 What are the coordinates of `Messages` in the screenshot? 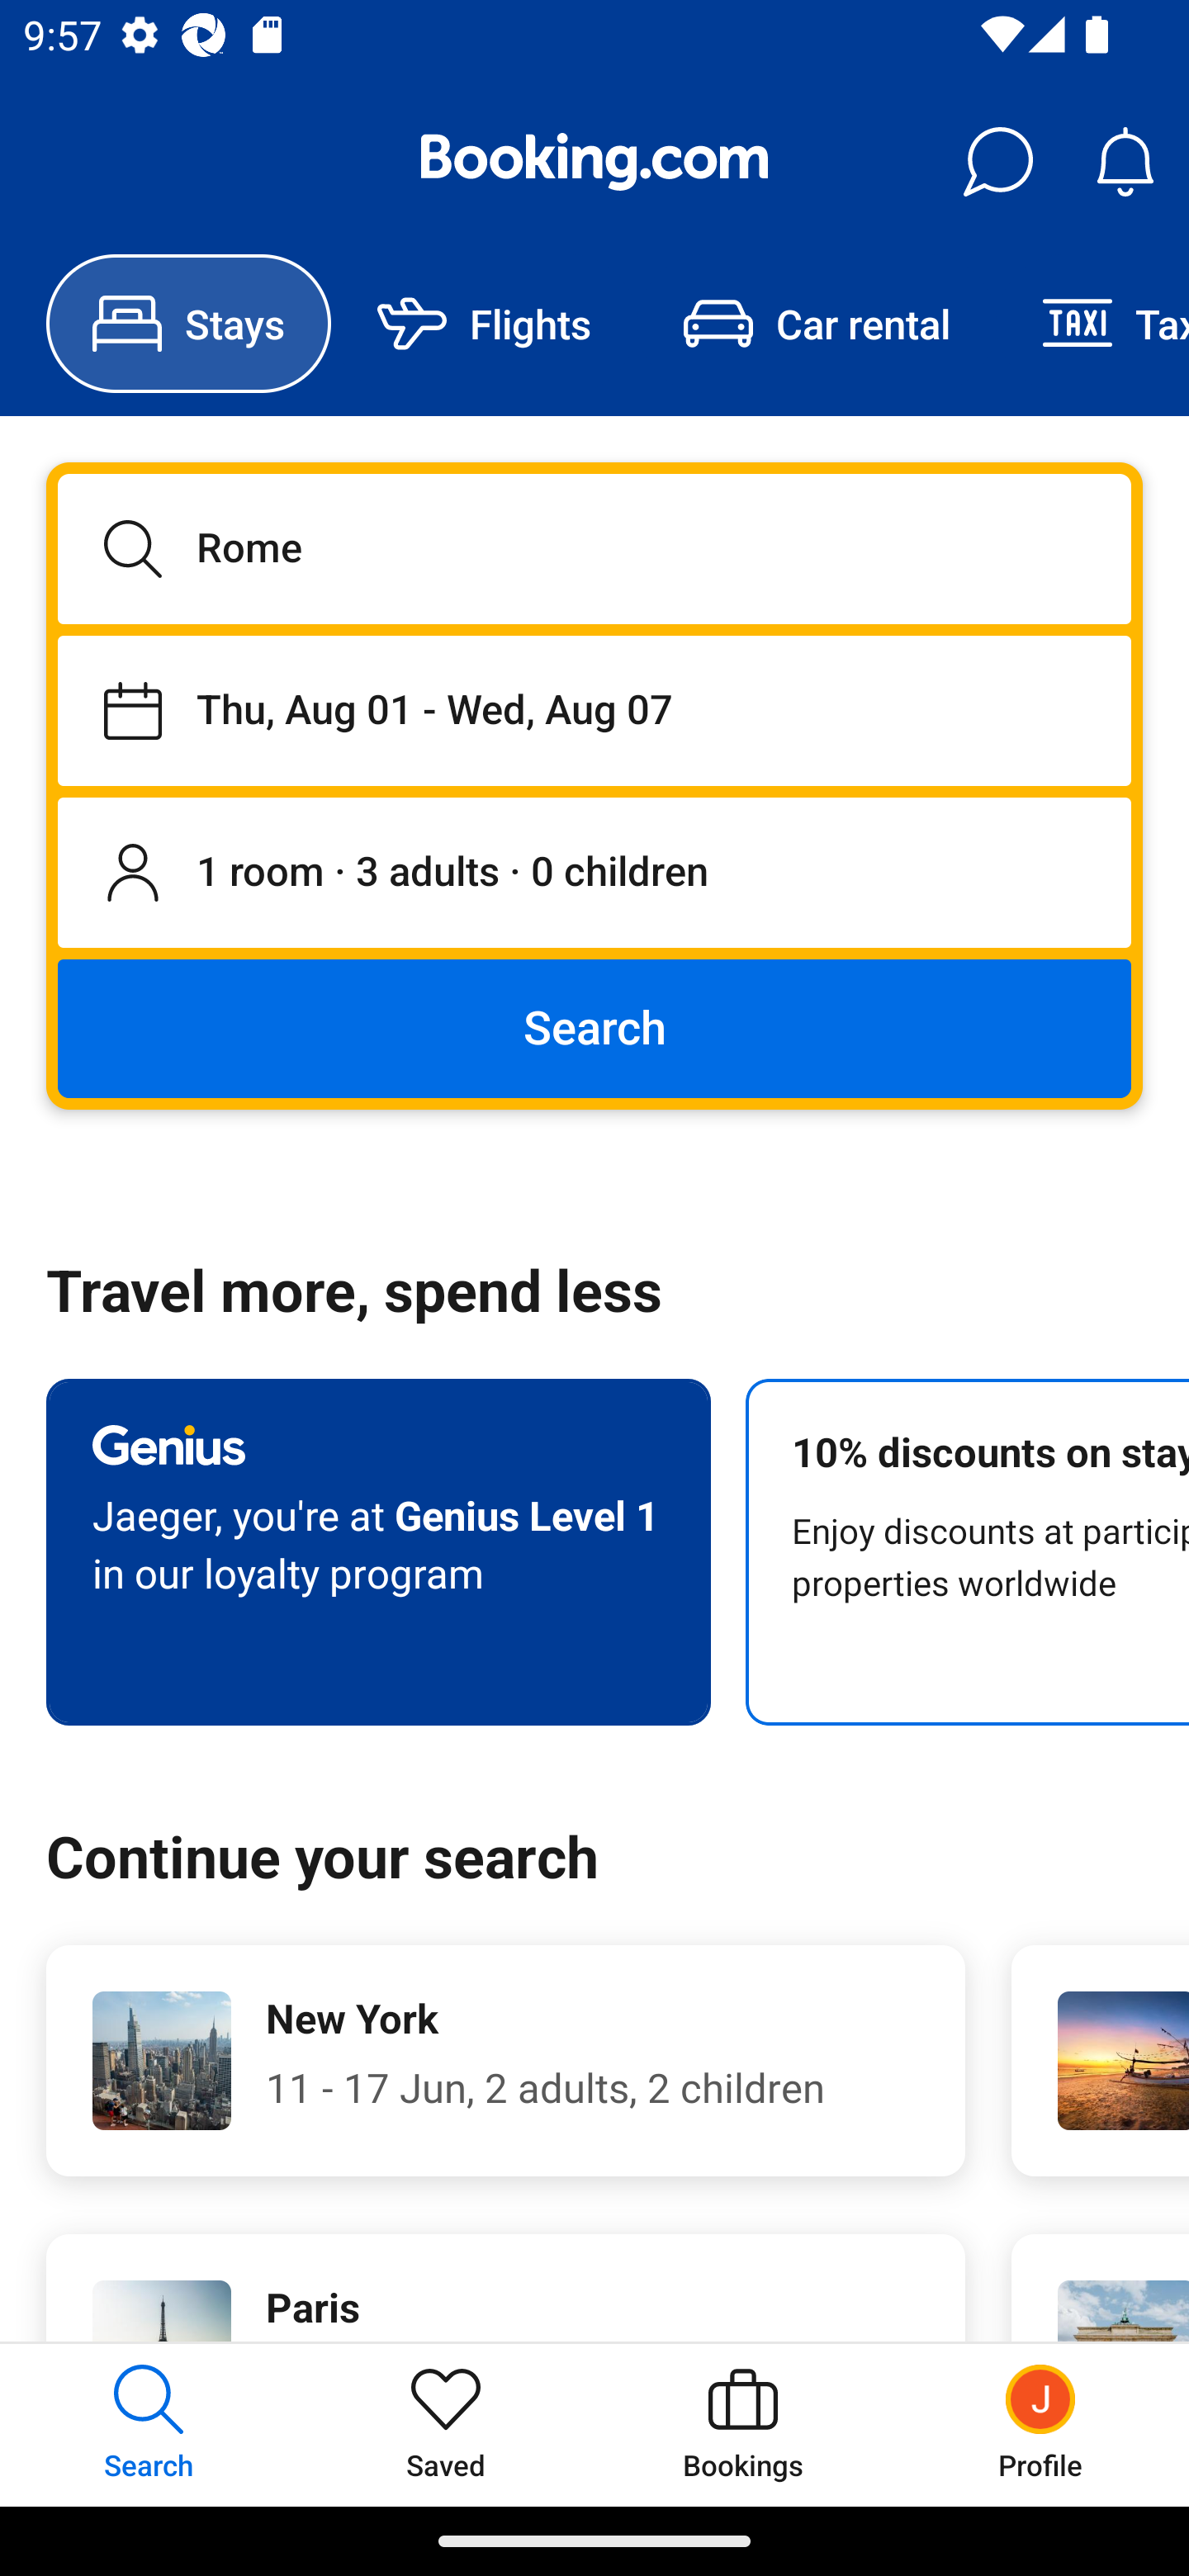 It's located at (997, 162).